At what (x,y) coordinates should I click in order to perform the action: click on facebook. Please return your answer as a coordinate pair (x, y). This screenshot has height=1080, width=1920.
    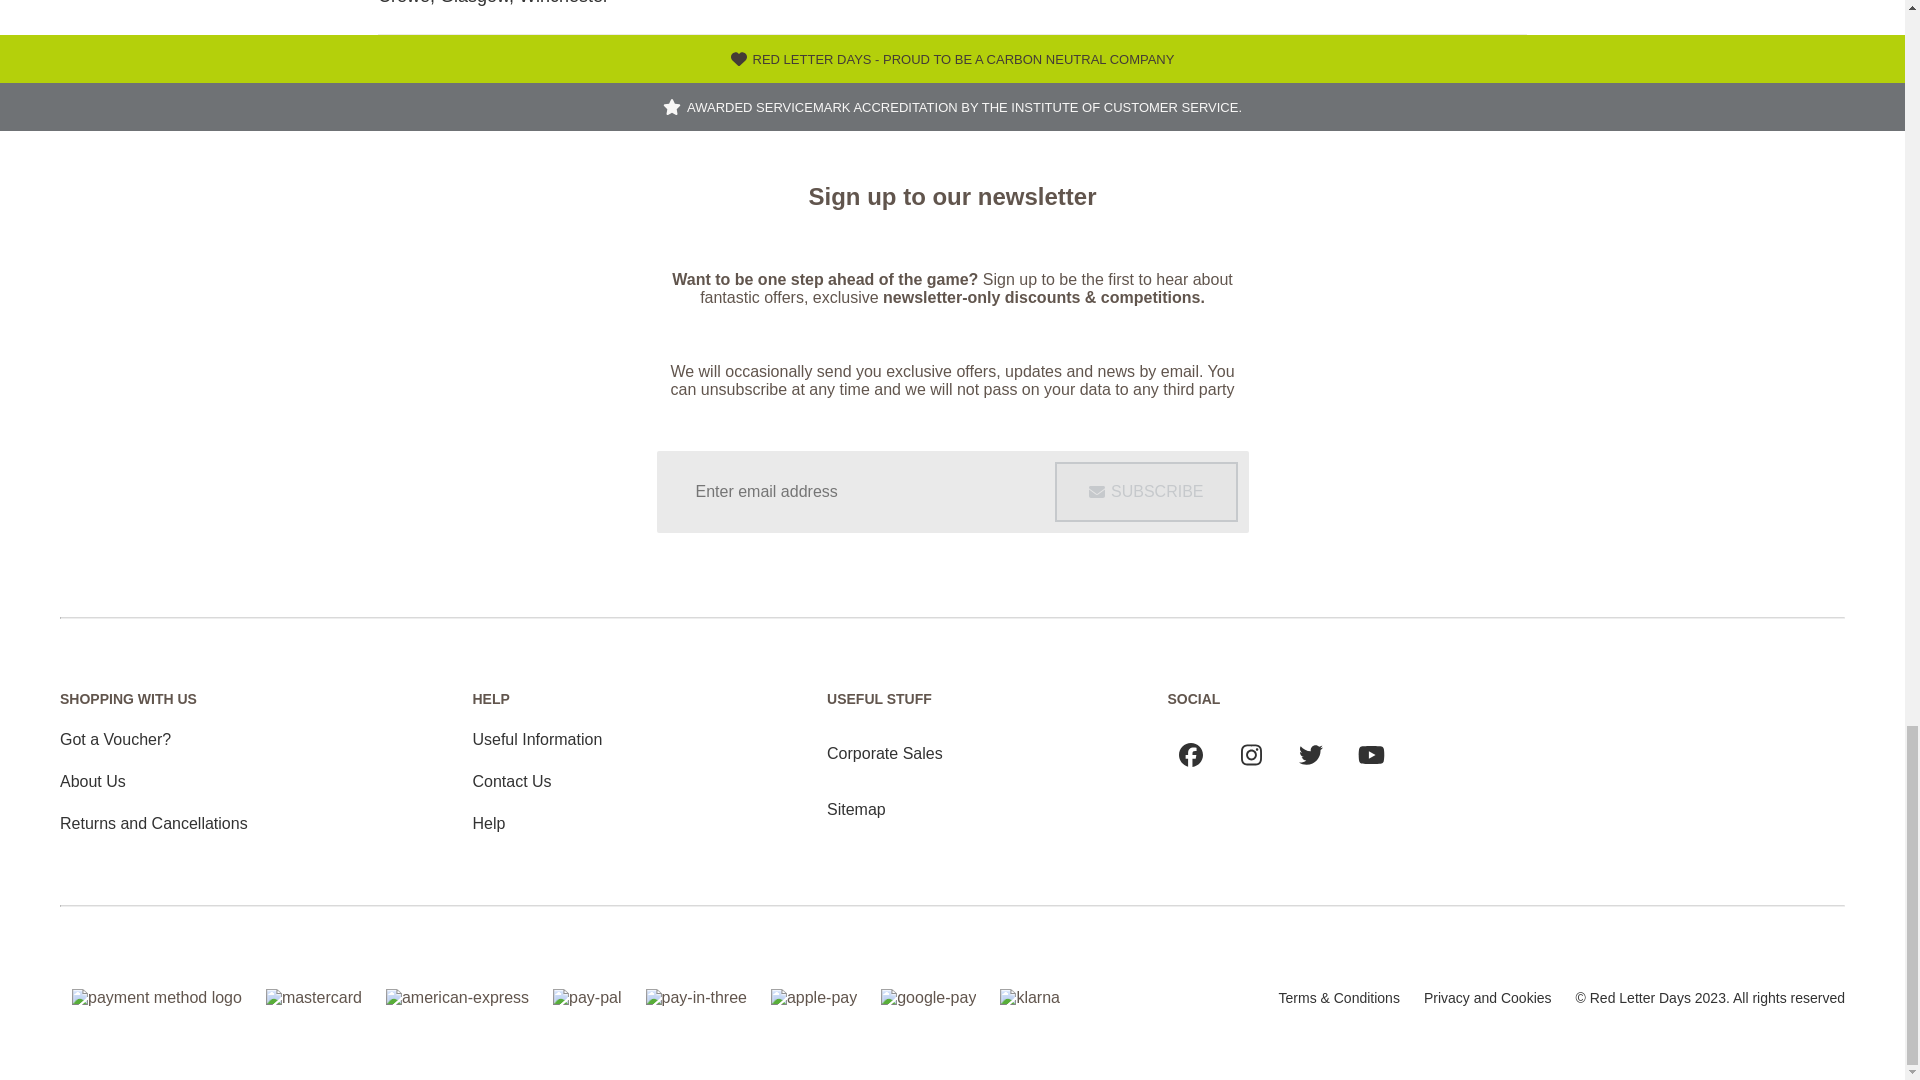
    Looking at the image, I should click on (1191, 754).